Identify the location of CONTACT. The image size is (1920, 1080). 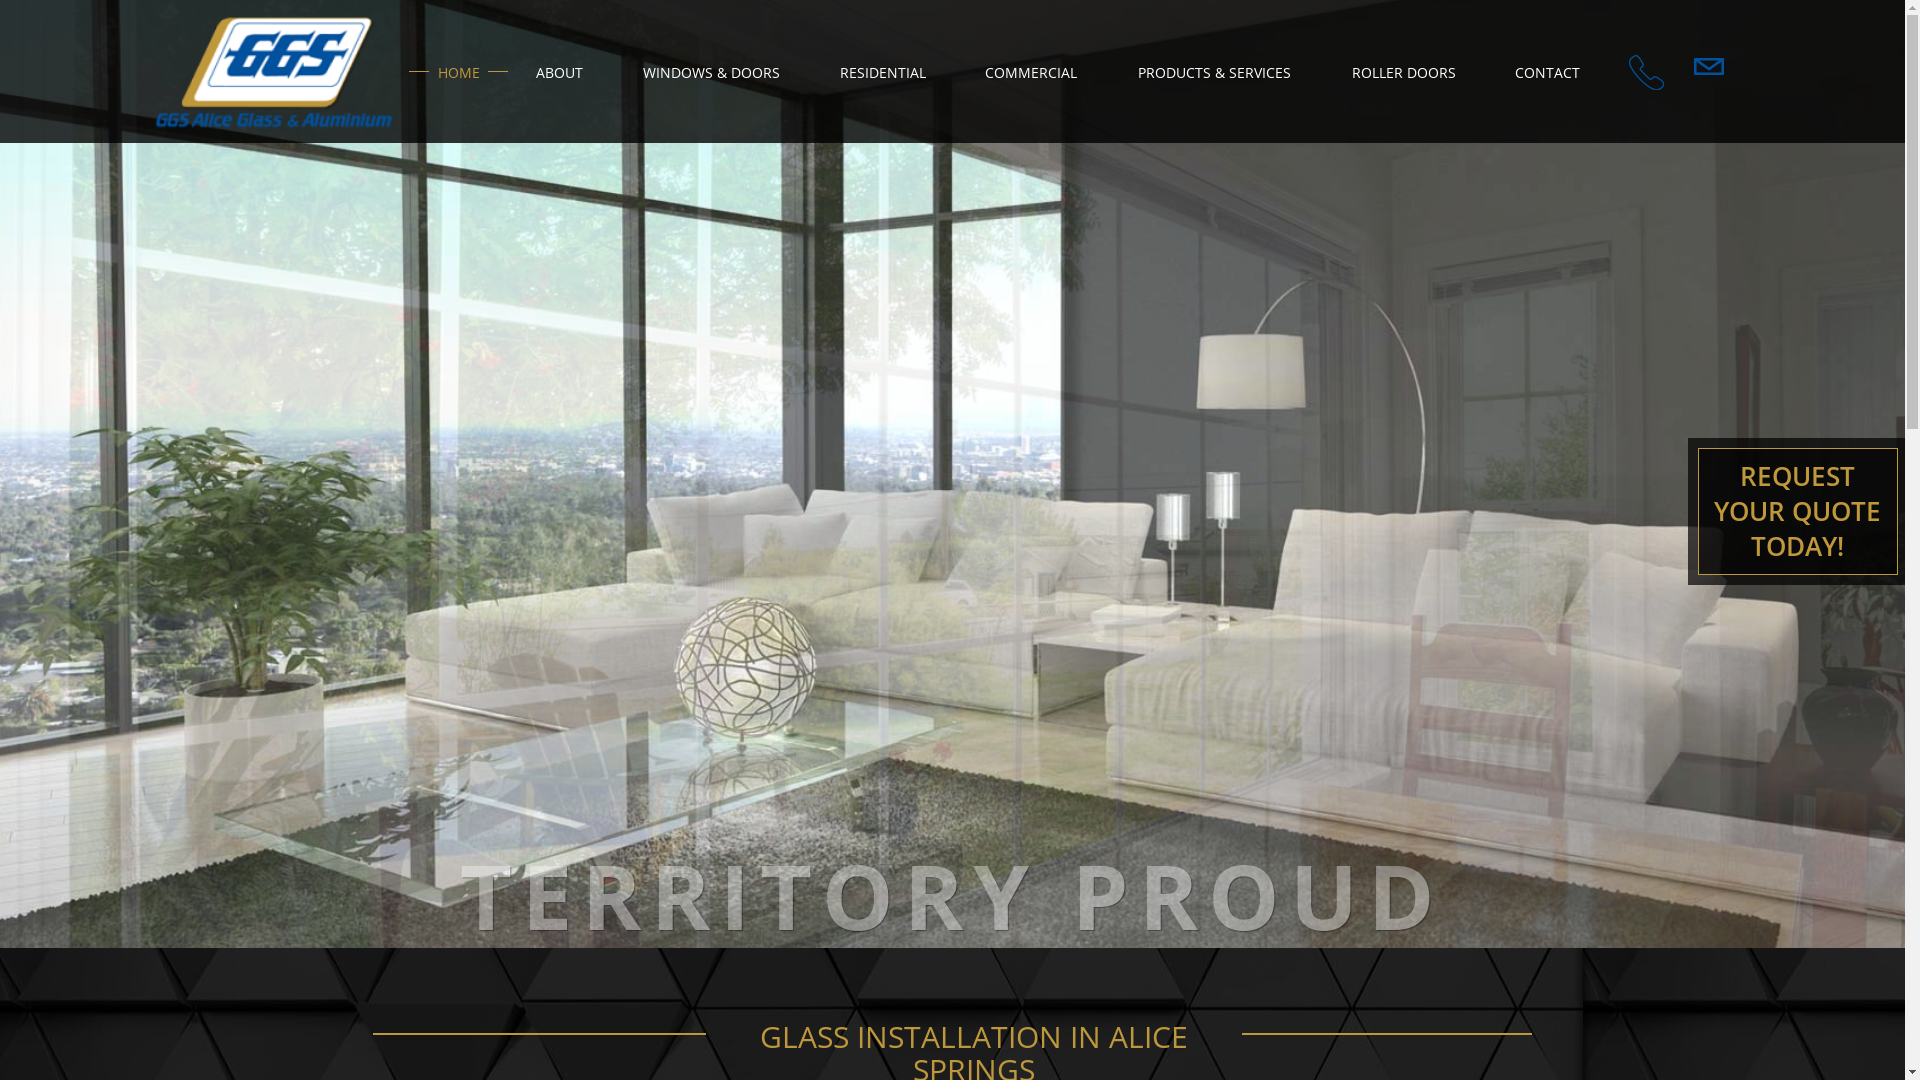
(1548, 72).